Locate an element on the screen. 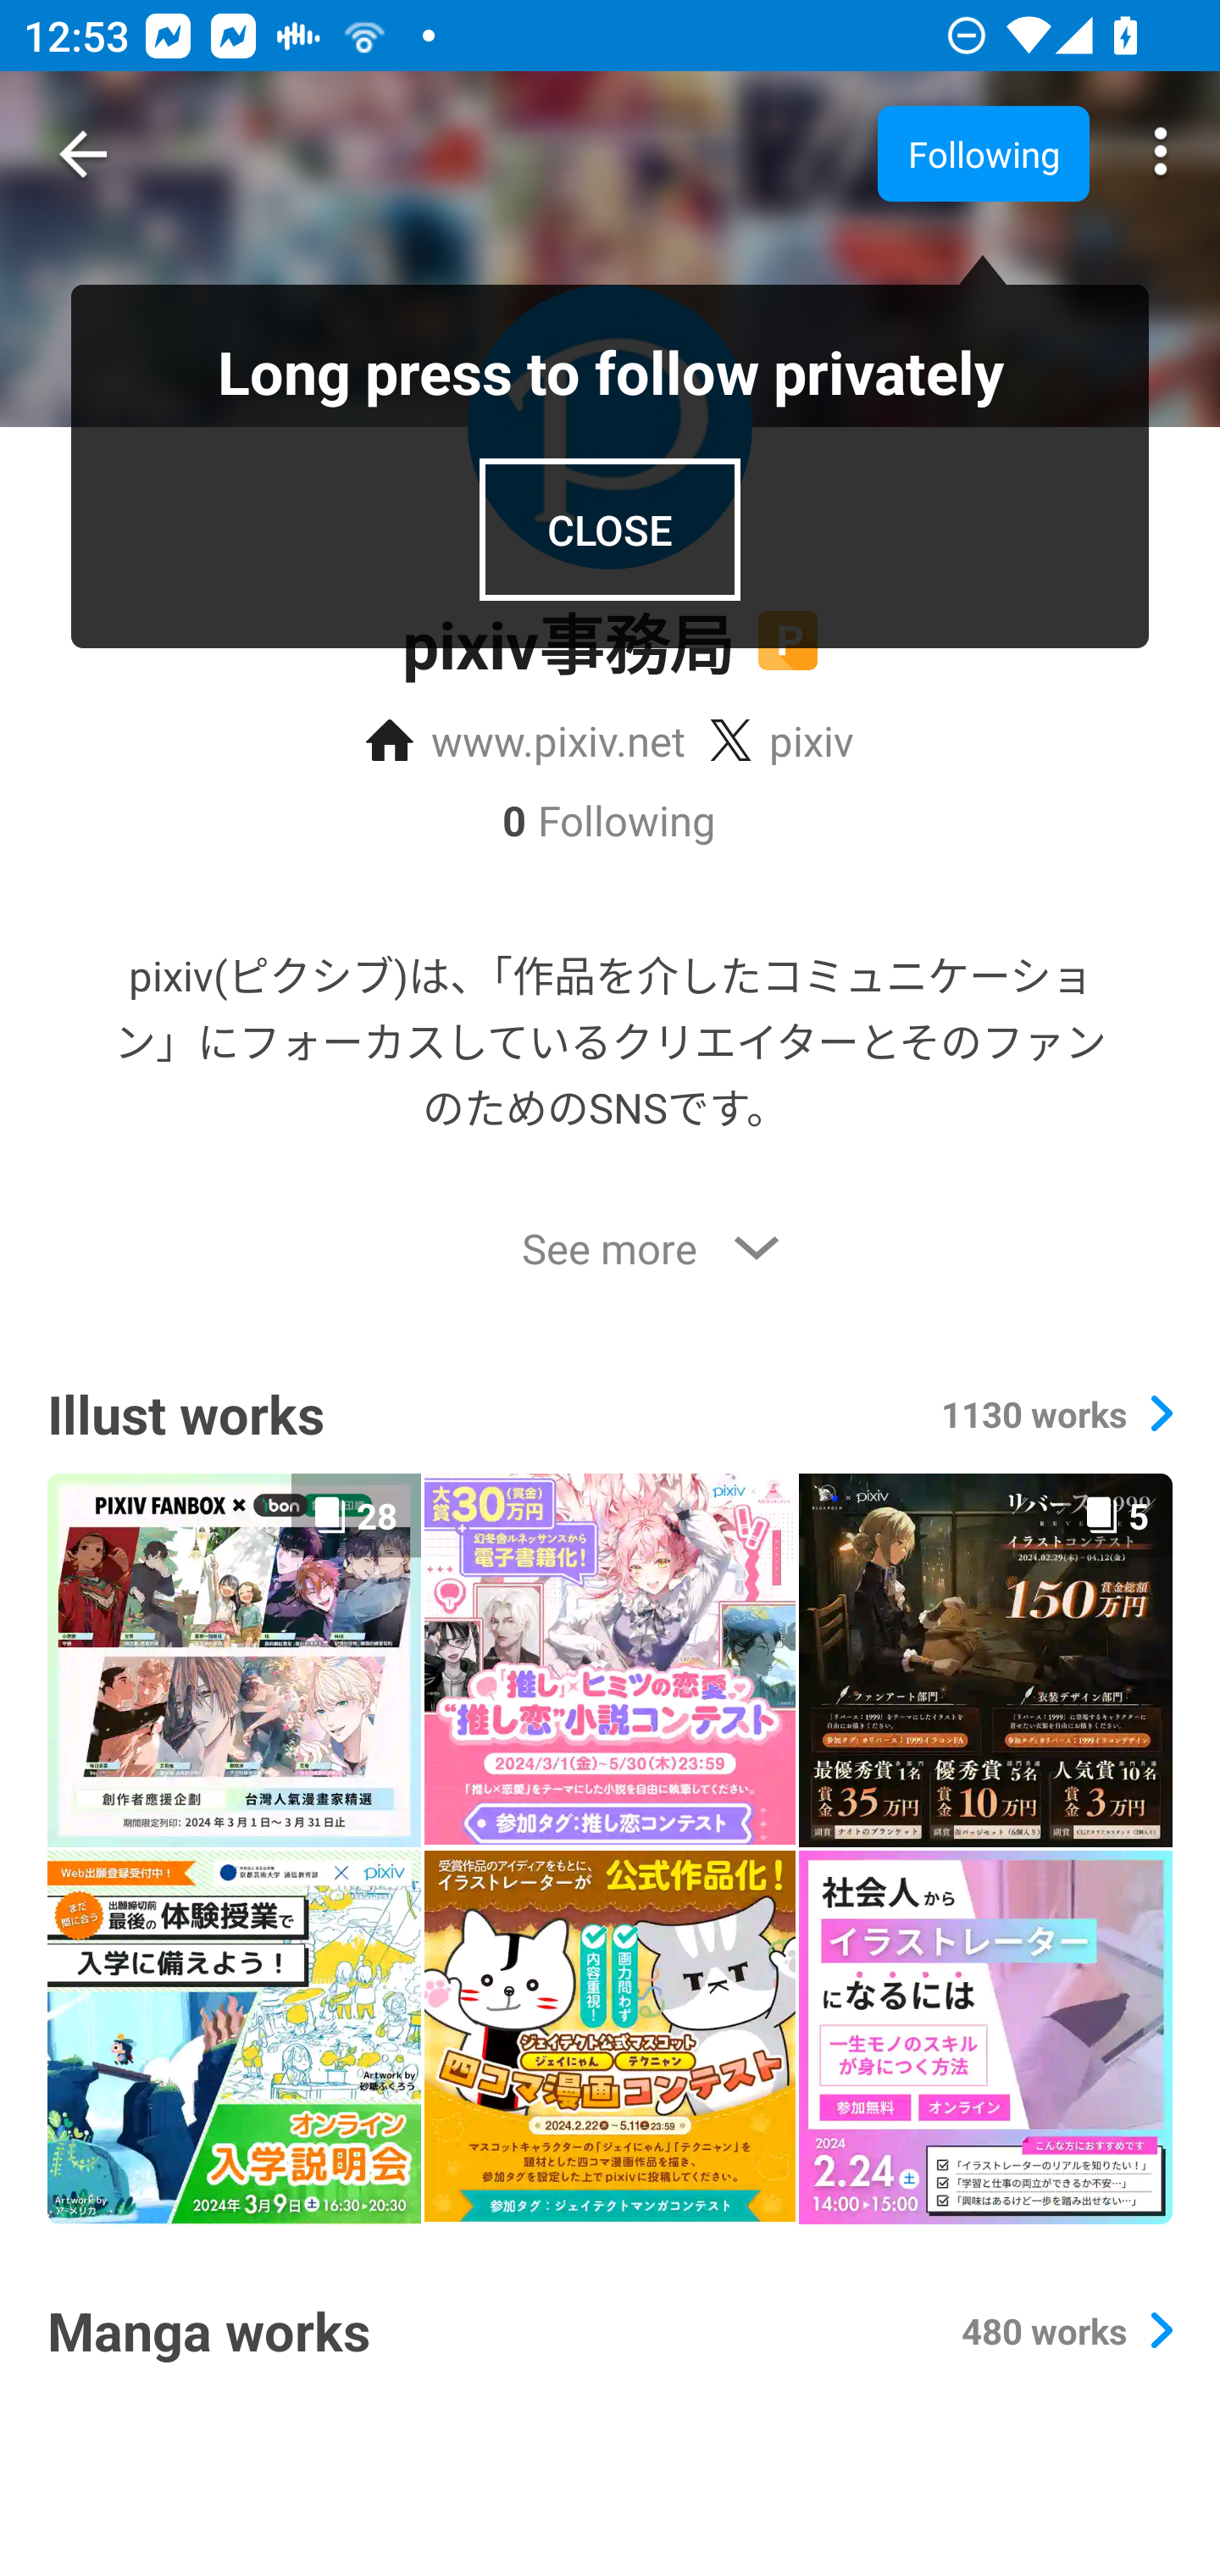 Image resolution: width=1220 pixels, height=2576 pixels. 0 Following is located at coordinates (610, 820).